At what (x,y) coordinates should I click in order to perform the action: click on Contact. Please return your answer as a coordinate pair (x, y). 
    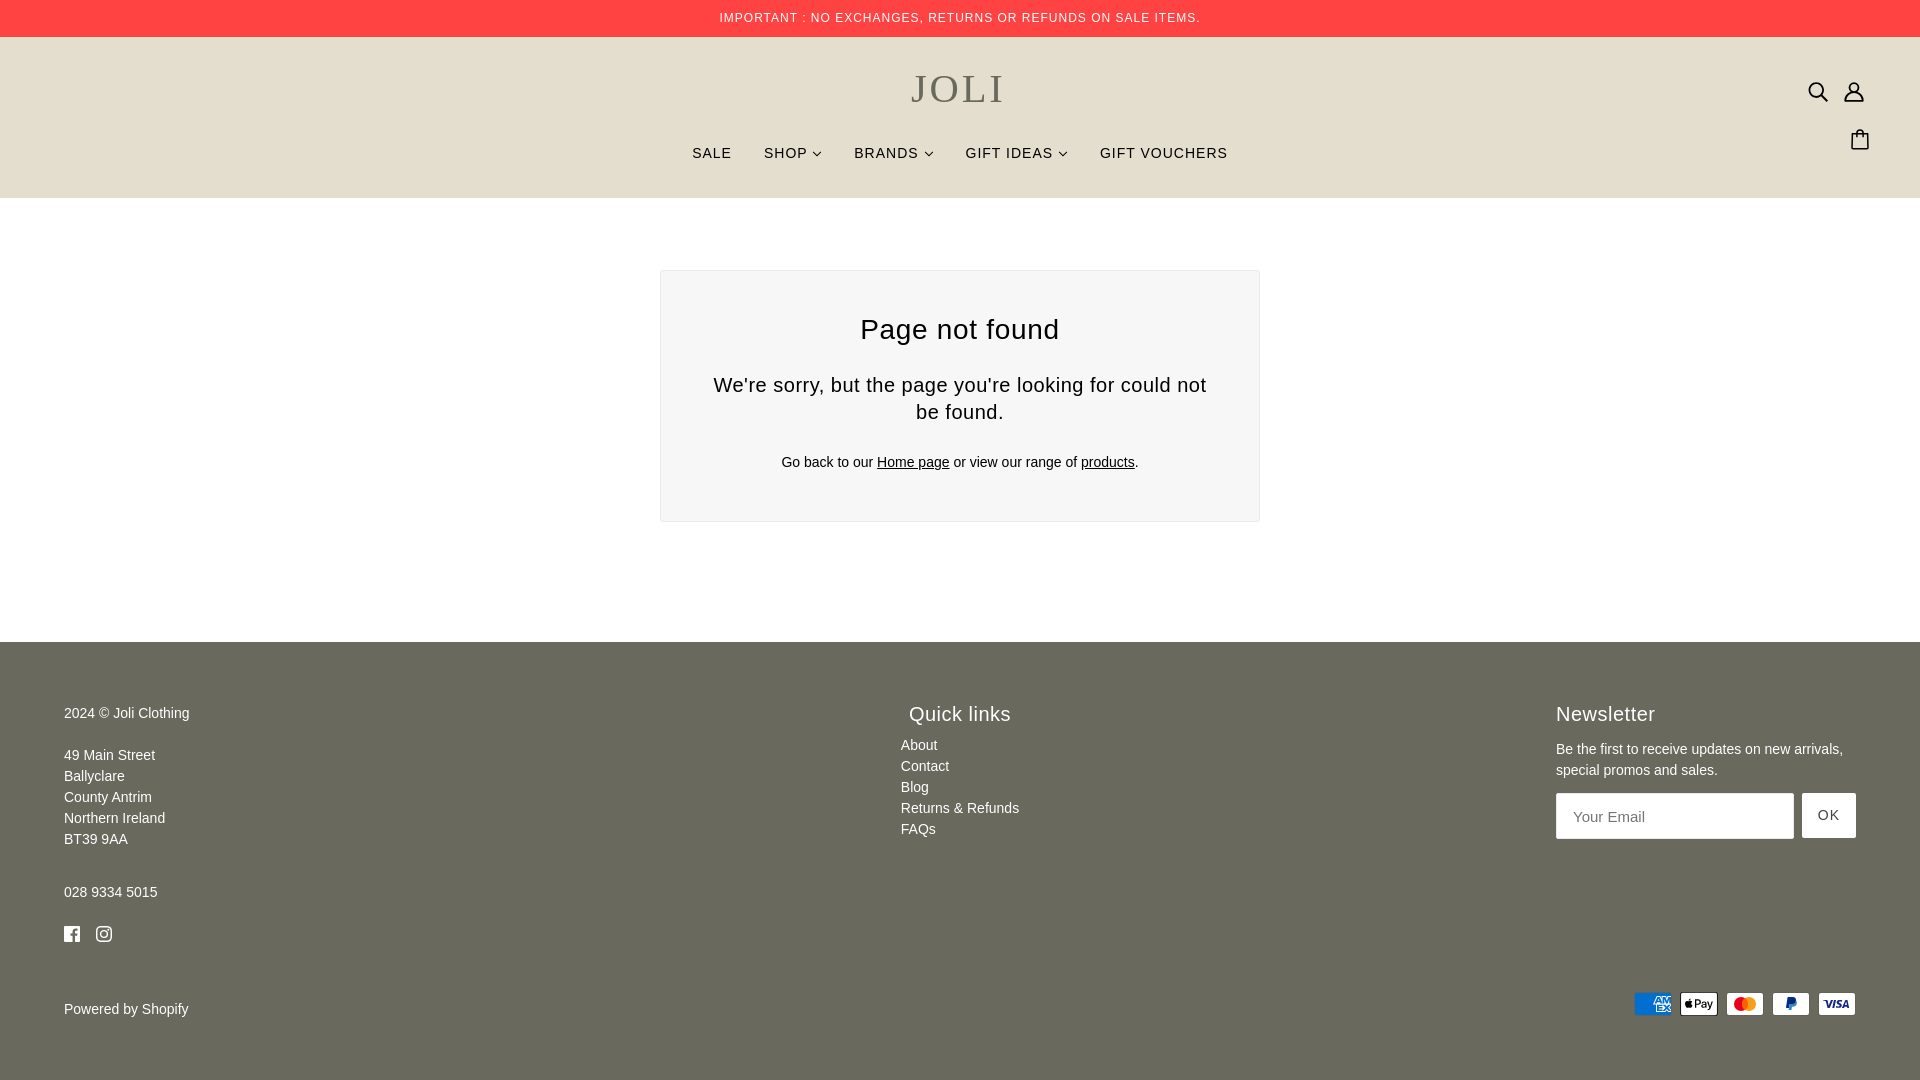
    Looking at the image, I should click on (924, 766).